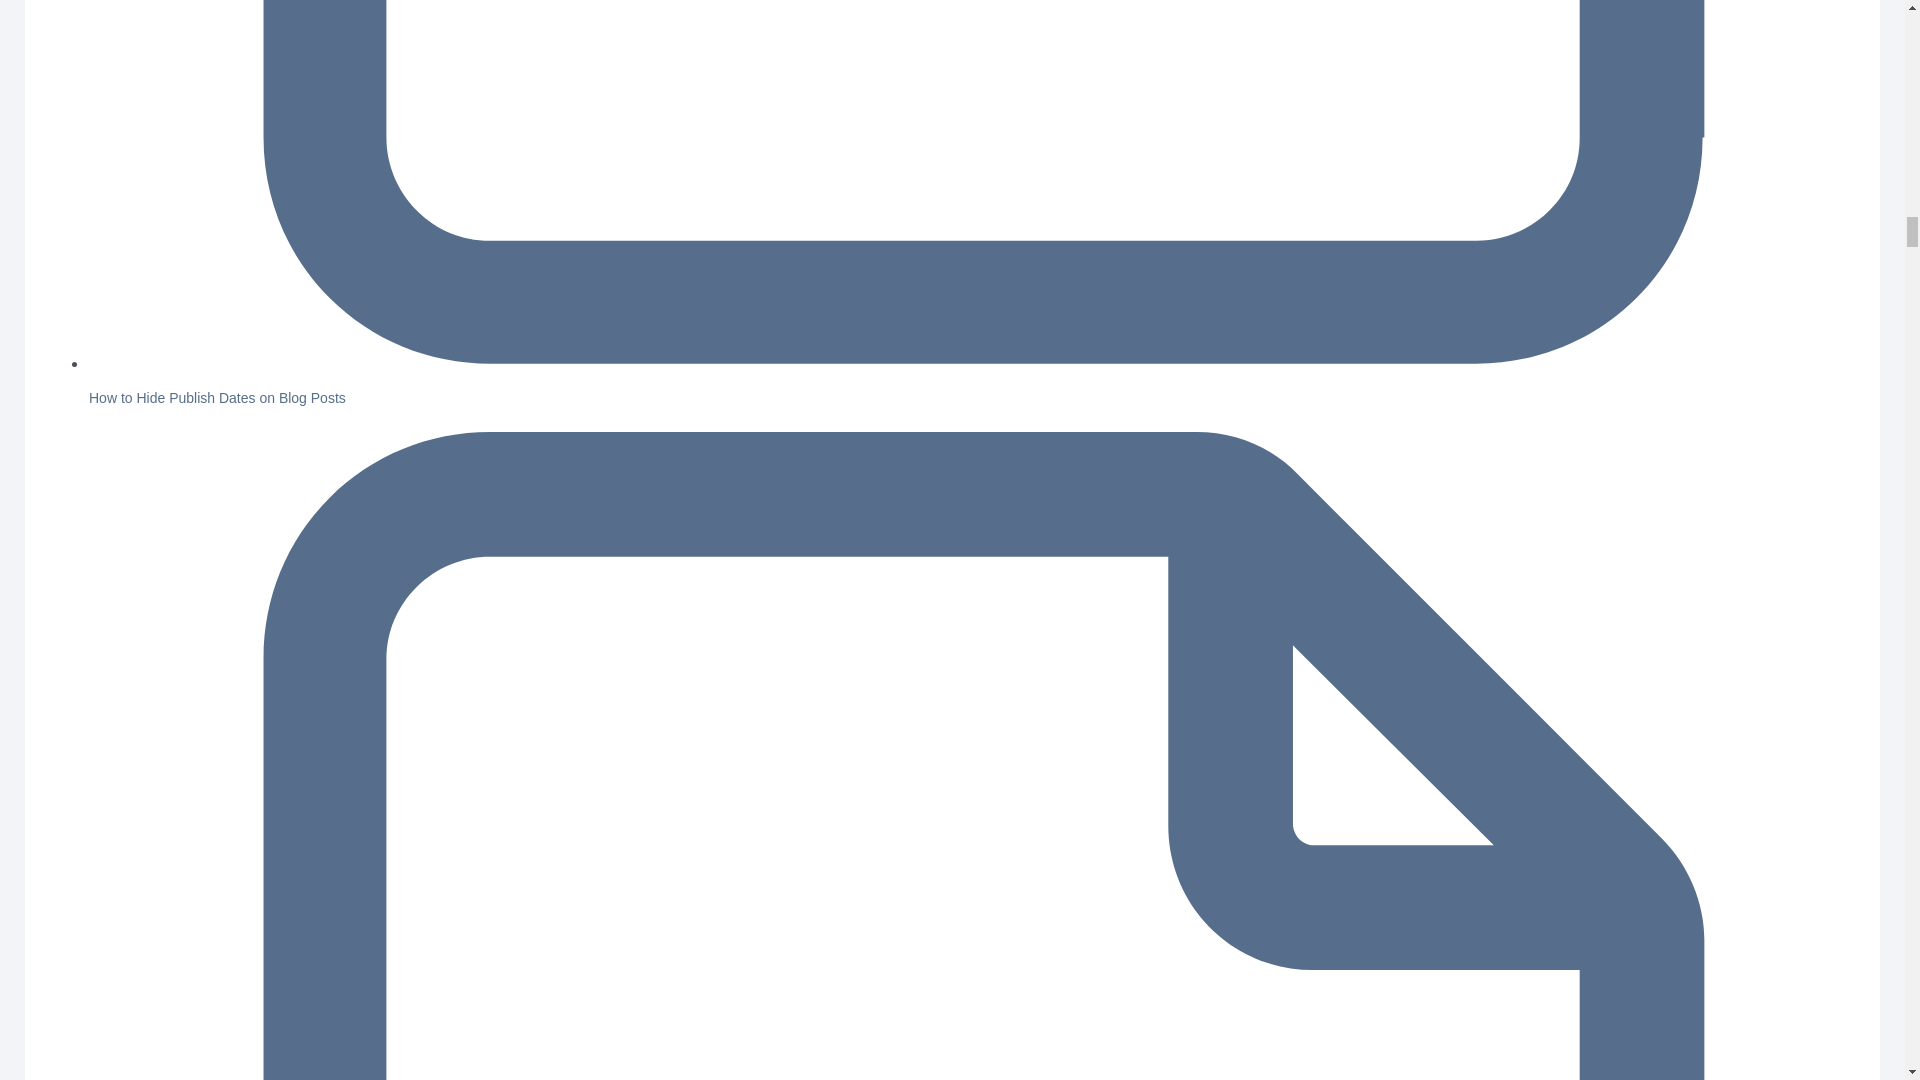 The image size is (1920, 1080). I want to click on How to Hide Publish Dates on Blog Posts, so click(216, 398).